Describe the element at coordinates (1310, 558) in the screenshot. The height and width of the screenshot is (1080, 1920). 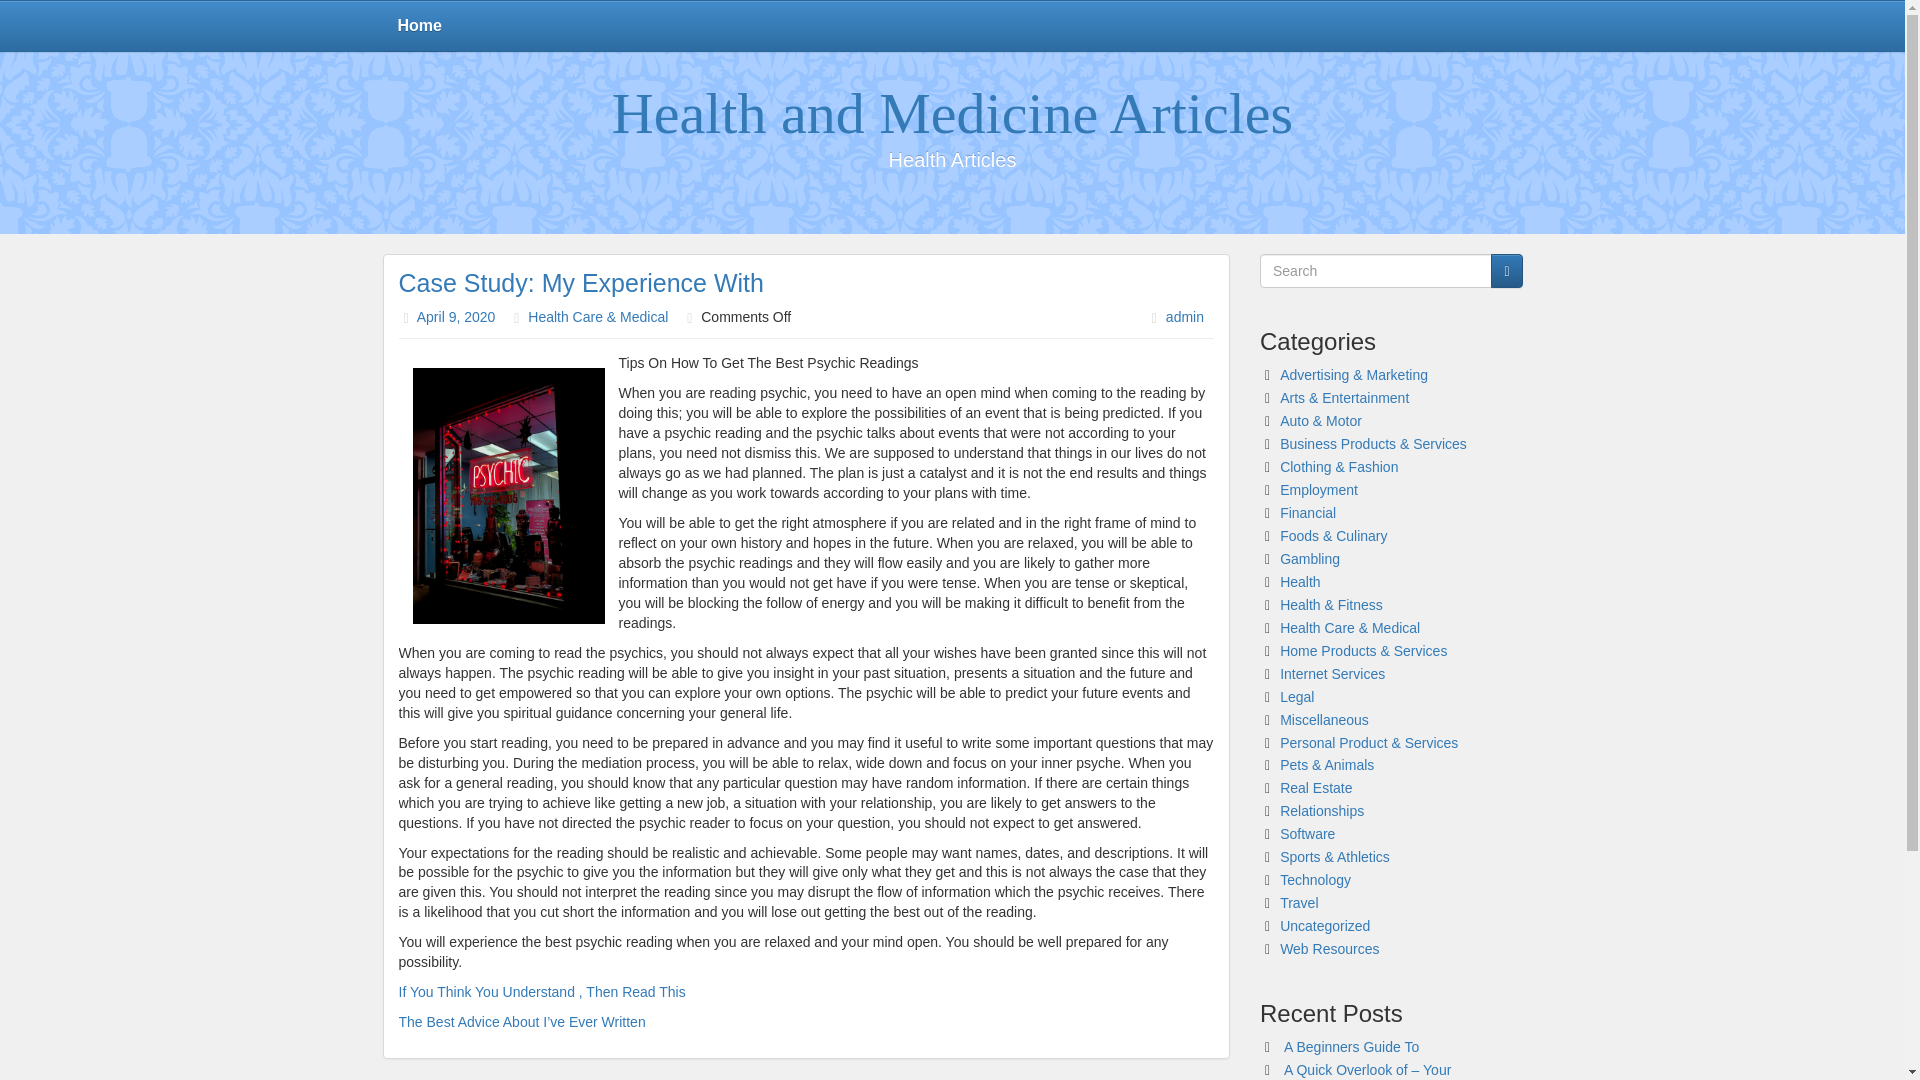
I see `Gambling` at that location.